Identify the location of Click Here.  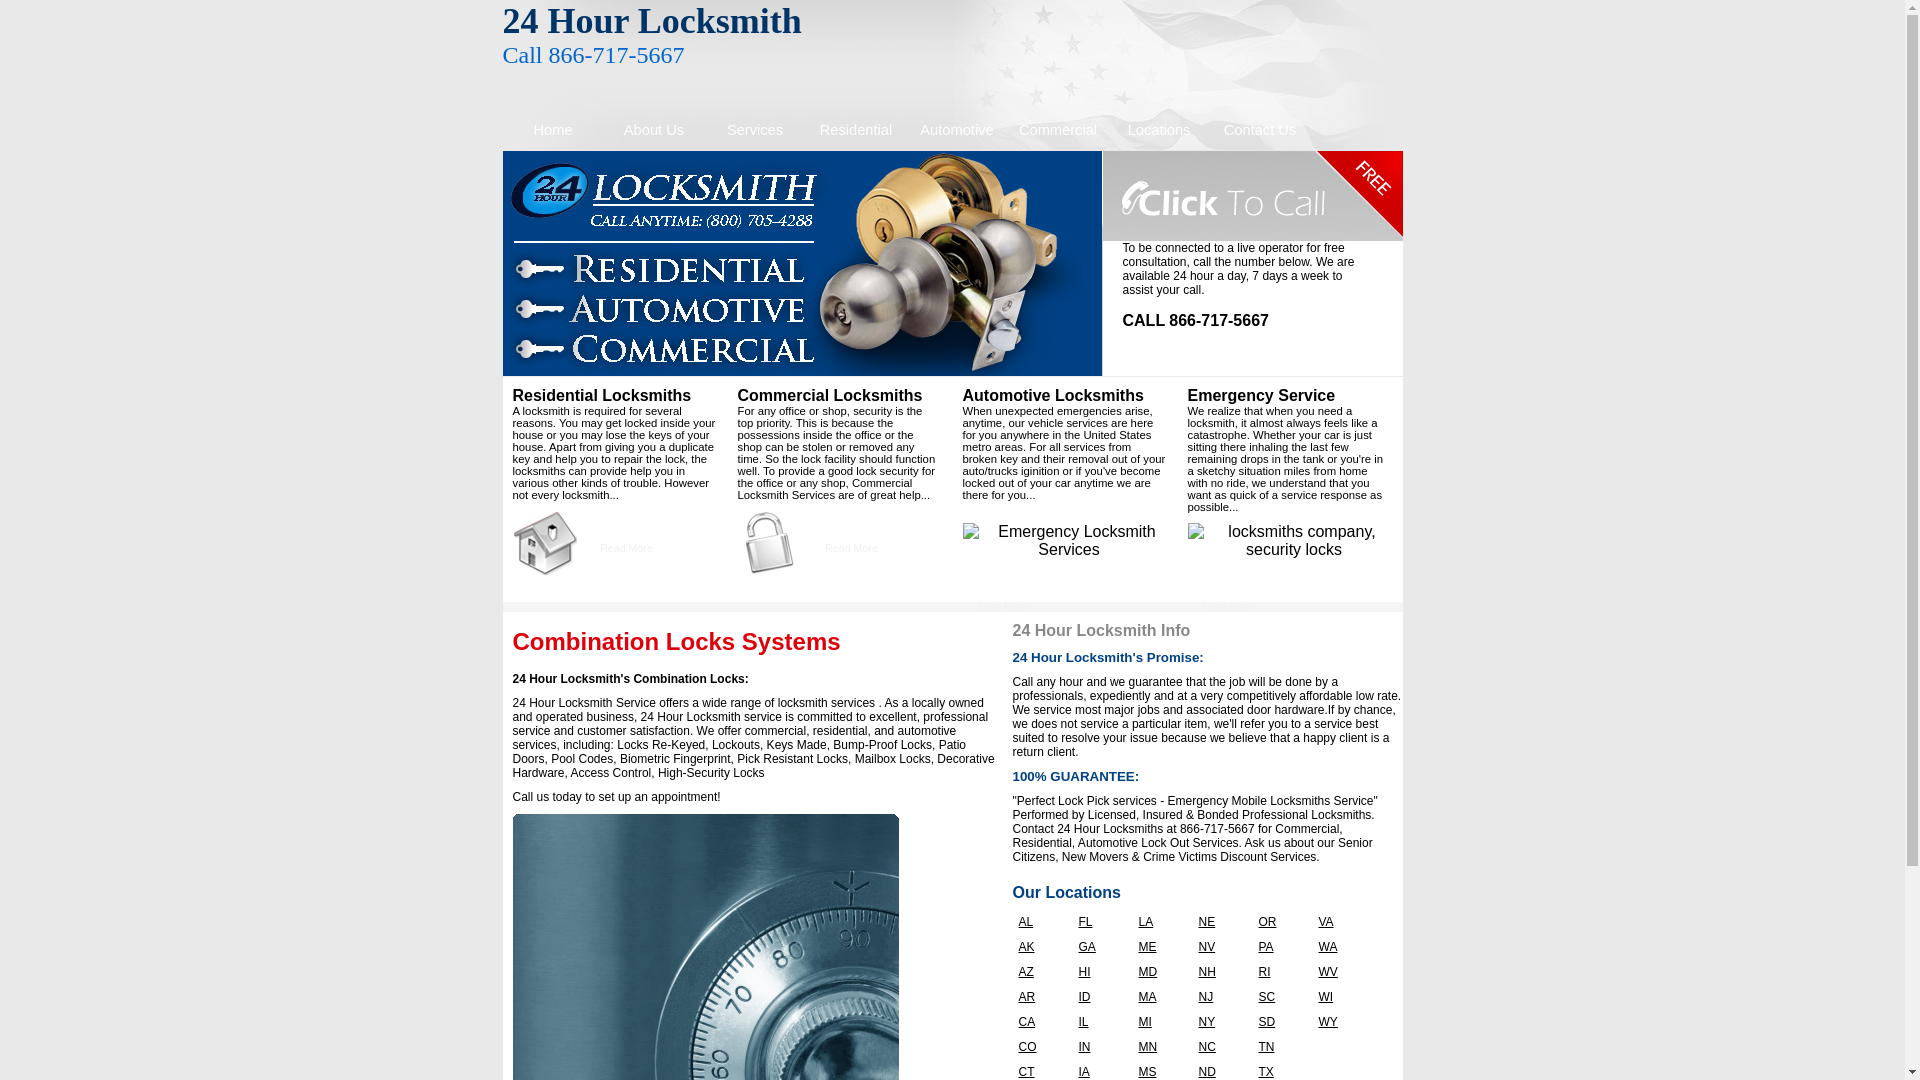
(1002, 606).